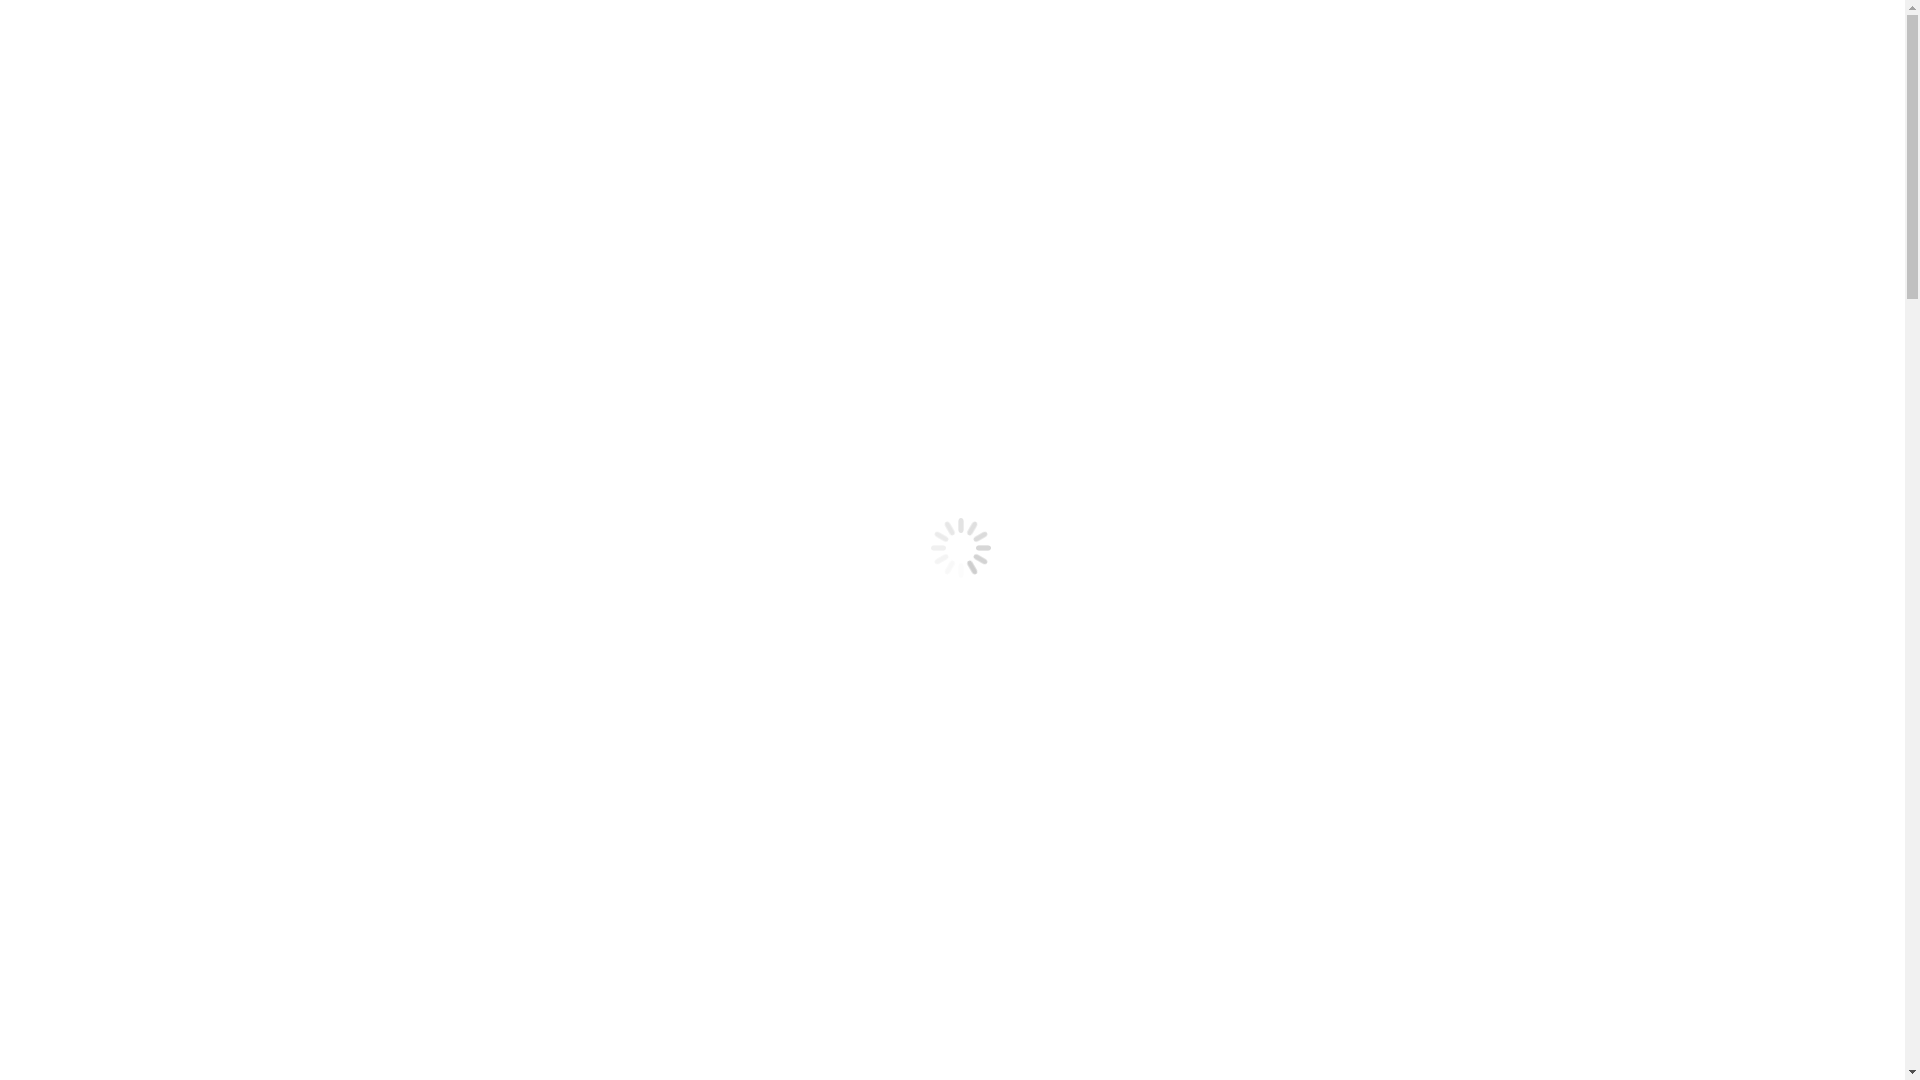 The height and width of the screenshot is (1080, 1920). I want to click on Facebook page opens in new window, so click(128, 52).